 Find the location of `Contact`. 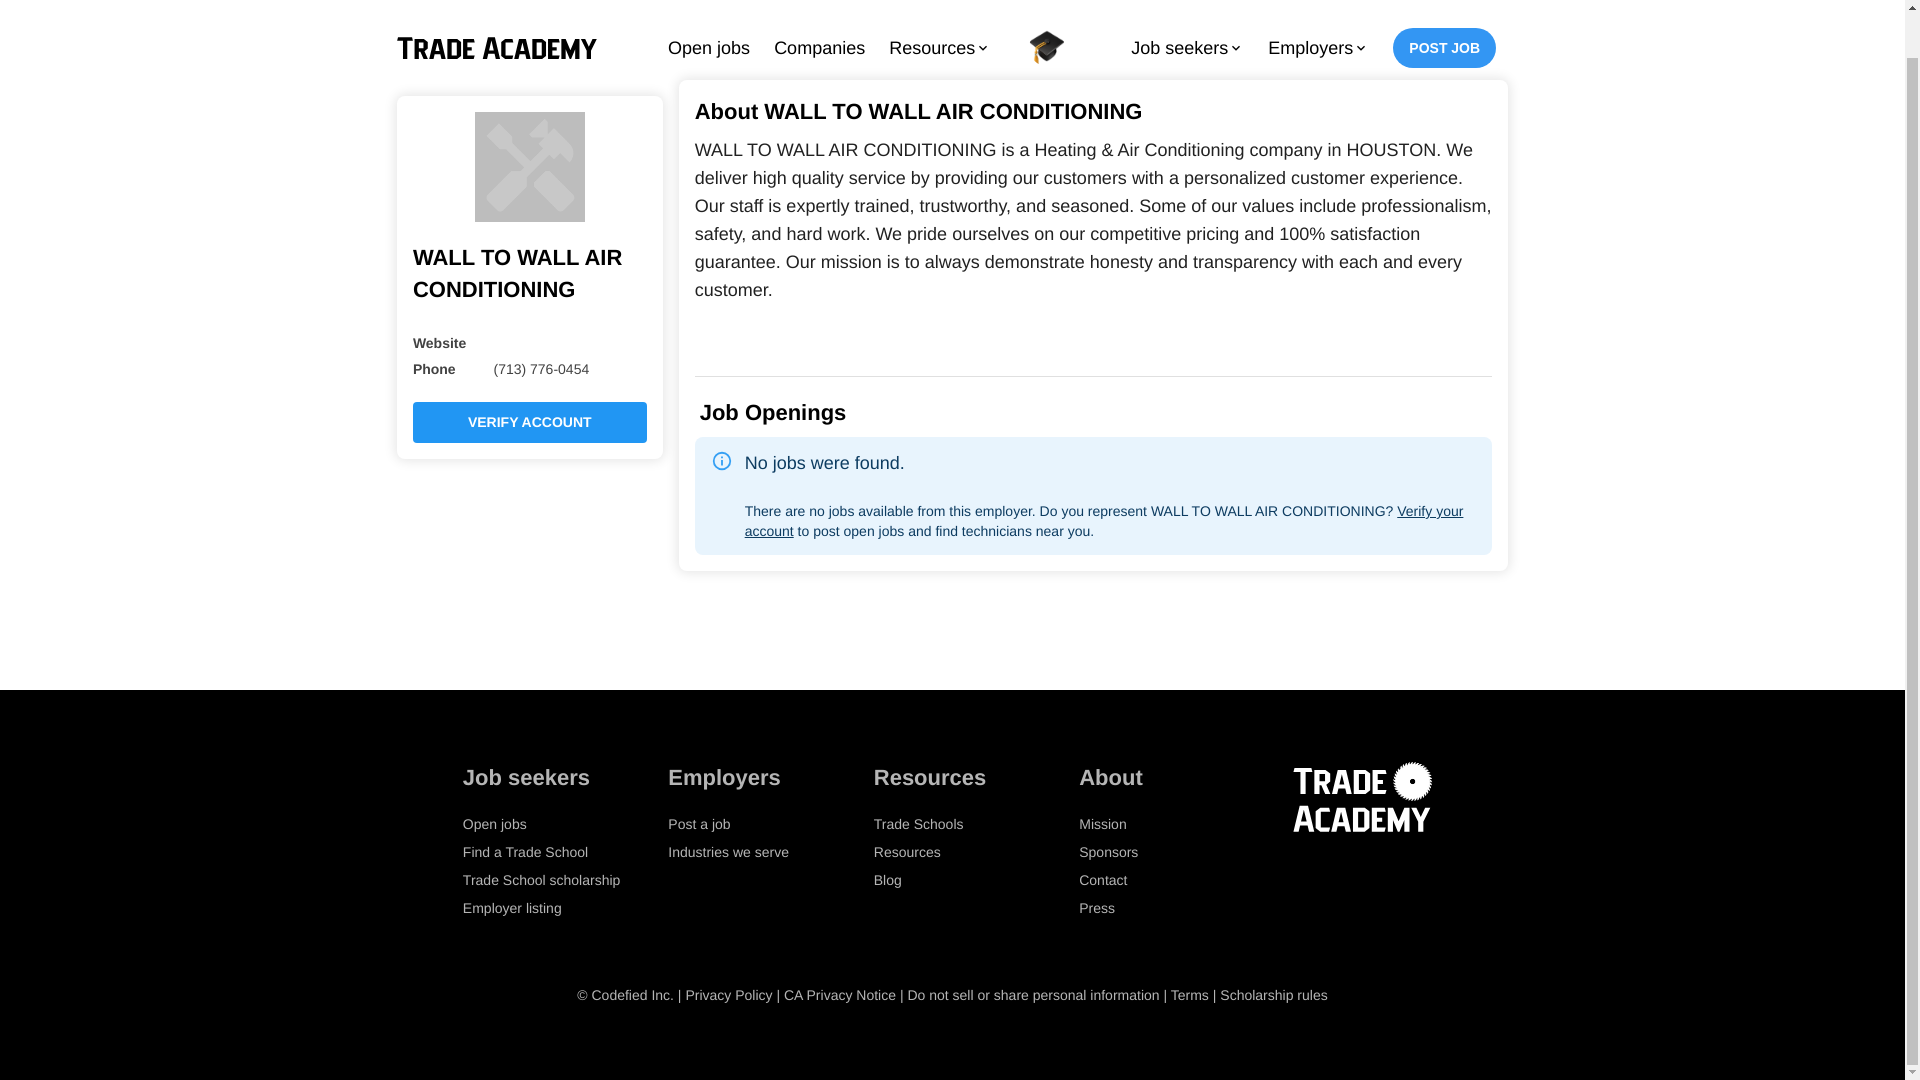

Contact is located at coordinates (1103, 879).